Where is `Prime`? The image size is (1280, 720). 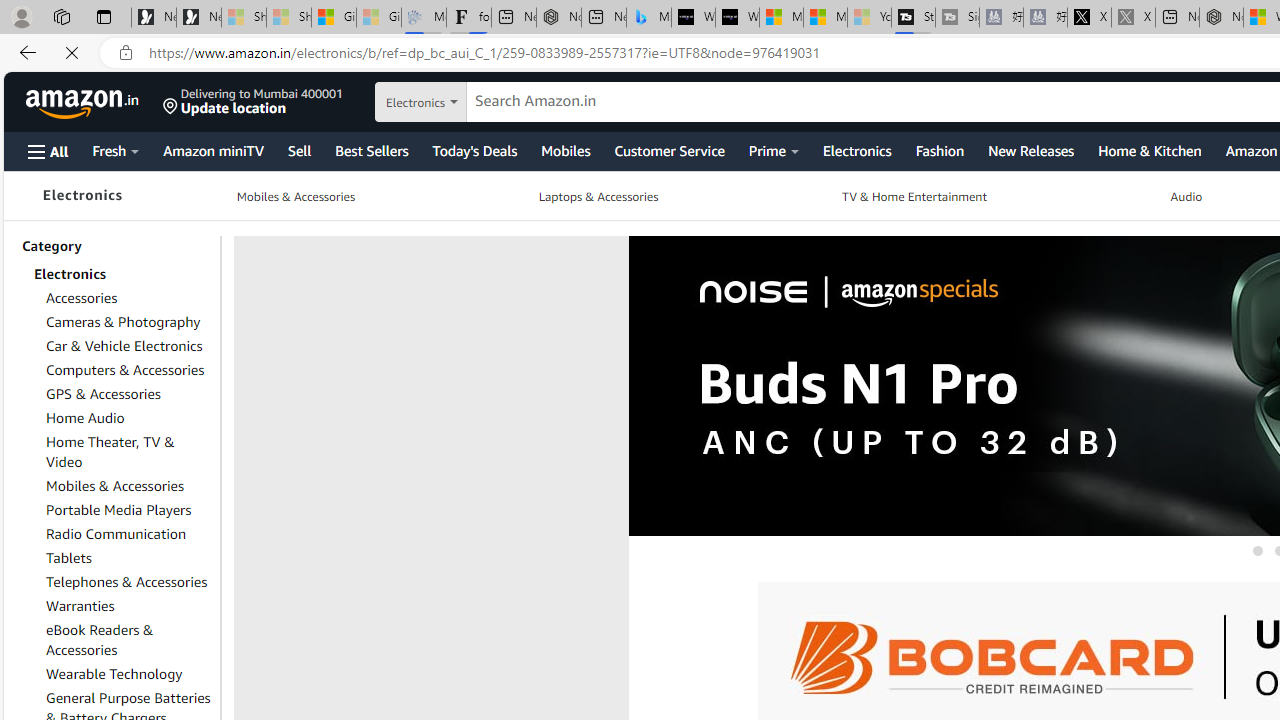
Prime is located at coordinates (774, 150).